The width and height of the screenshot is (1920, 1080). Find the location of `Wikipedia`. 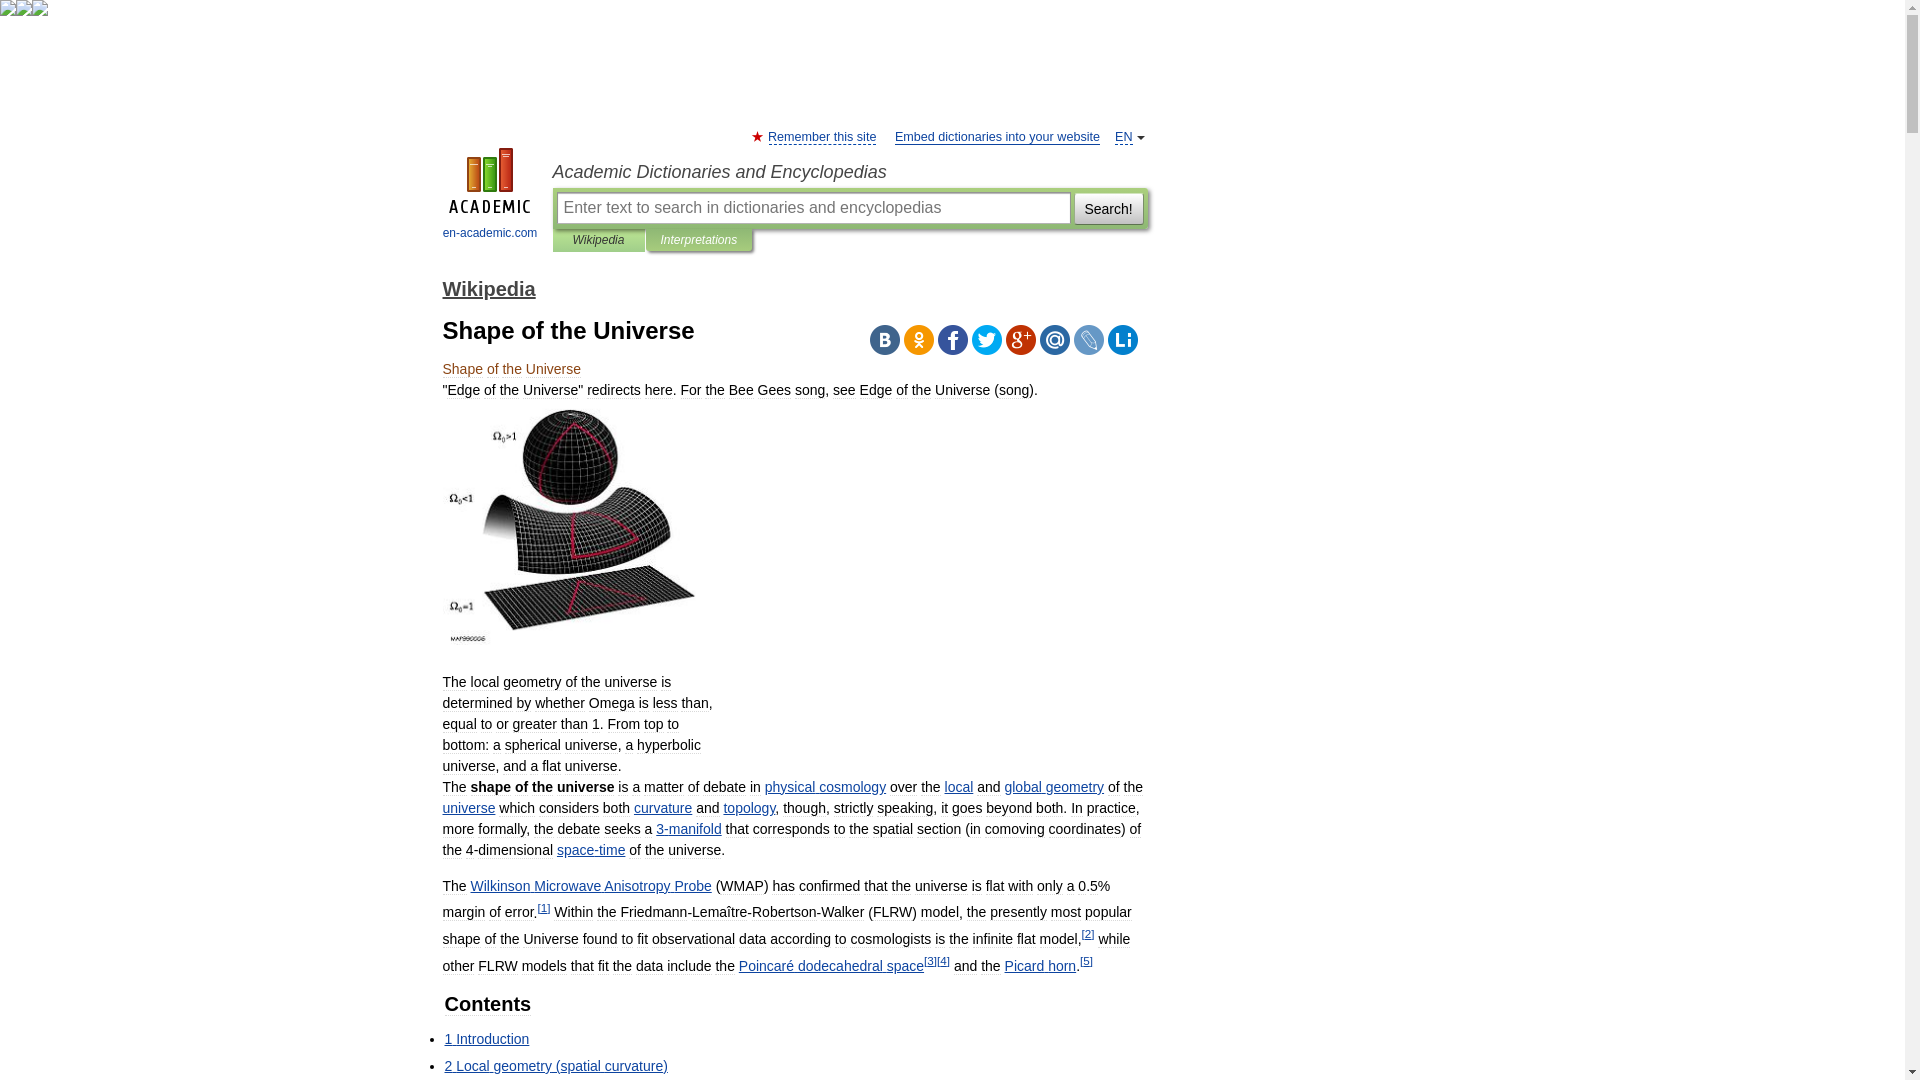

Wikipedia is located at coordinates (488, 288).